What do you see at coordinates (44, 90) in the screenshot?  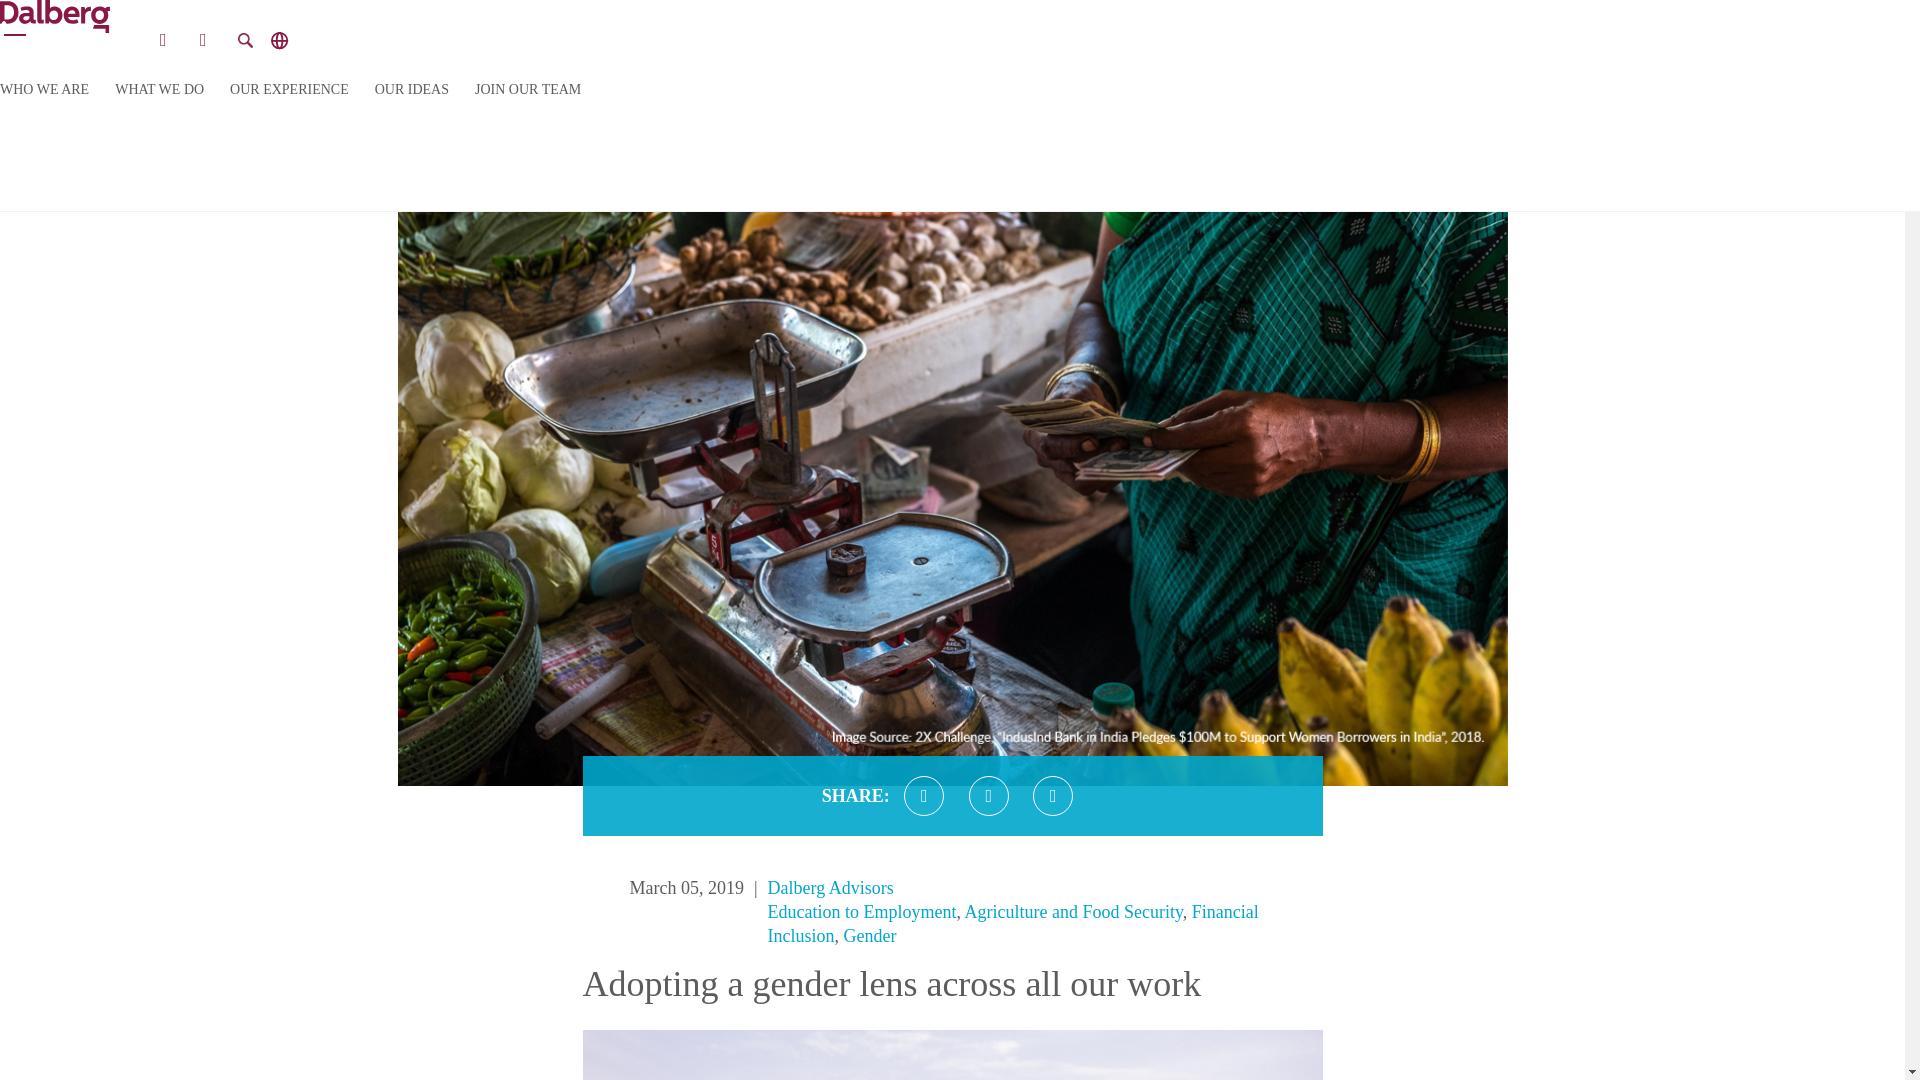 I see `WHO WE ARE` at bounding box center [44, 90].